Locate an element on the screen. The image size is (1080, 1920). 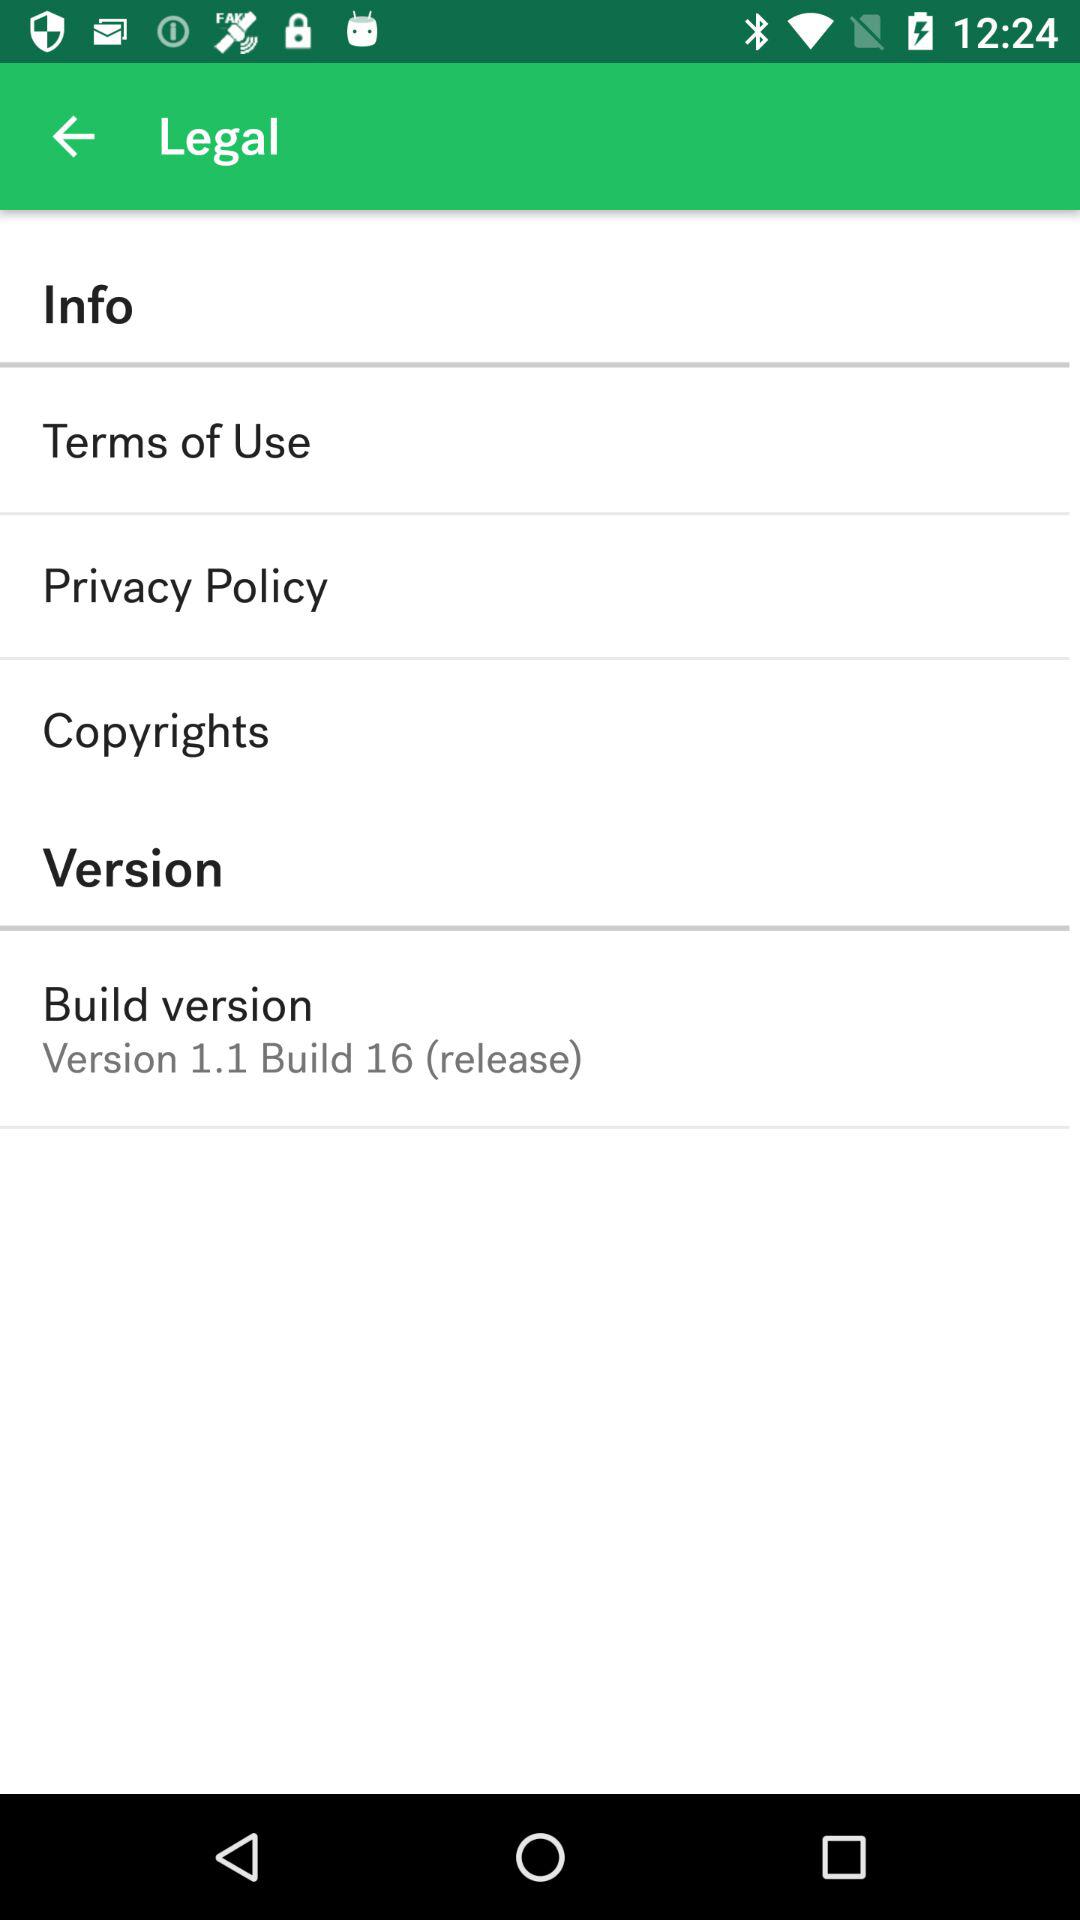
turn on item below terms of use is located at coordinates (185, 586).